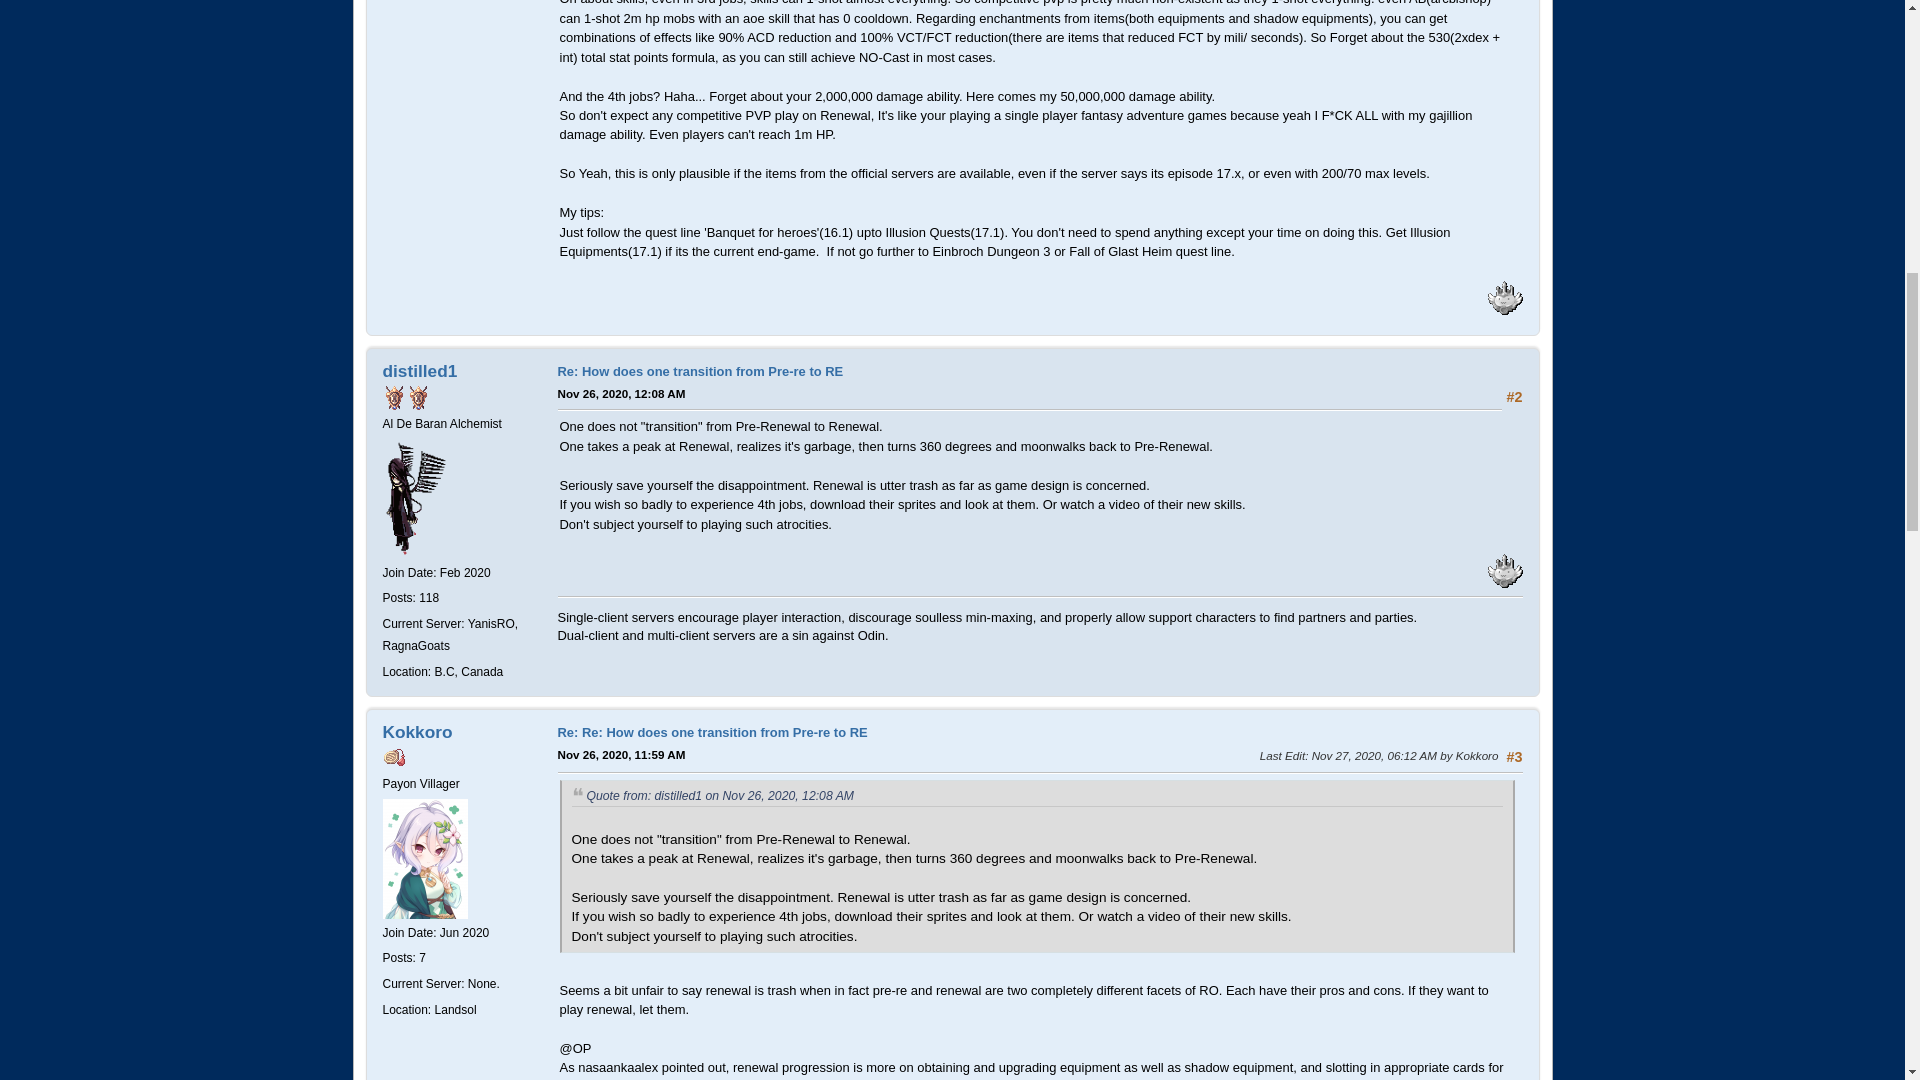 Image resolution: width=1920 pixels, height=1080 pixels. I want to click on Kokkoro, so click(416, 732).